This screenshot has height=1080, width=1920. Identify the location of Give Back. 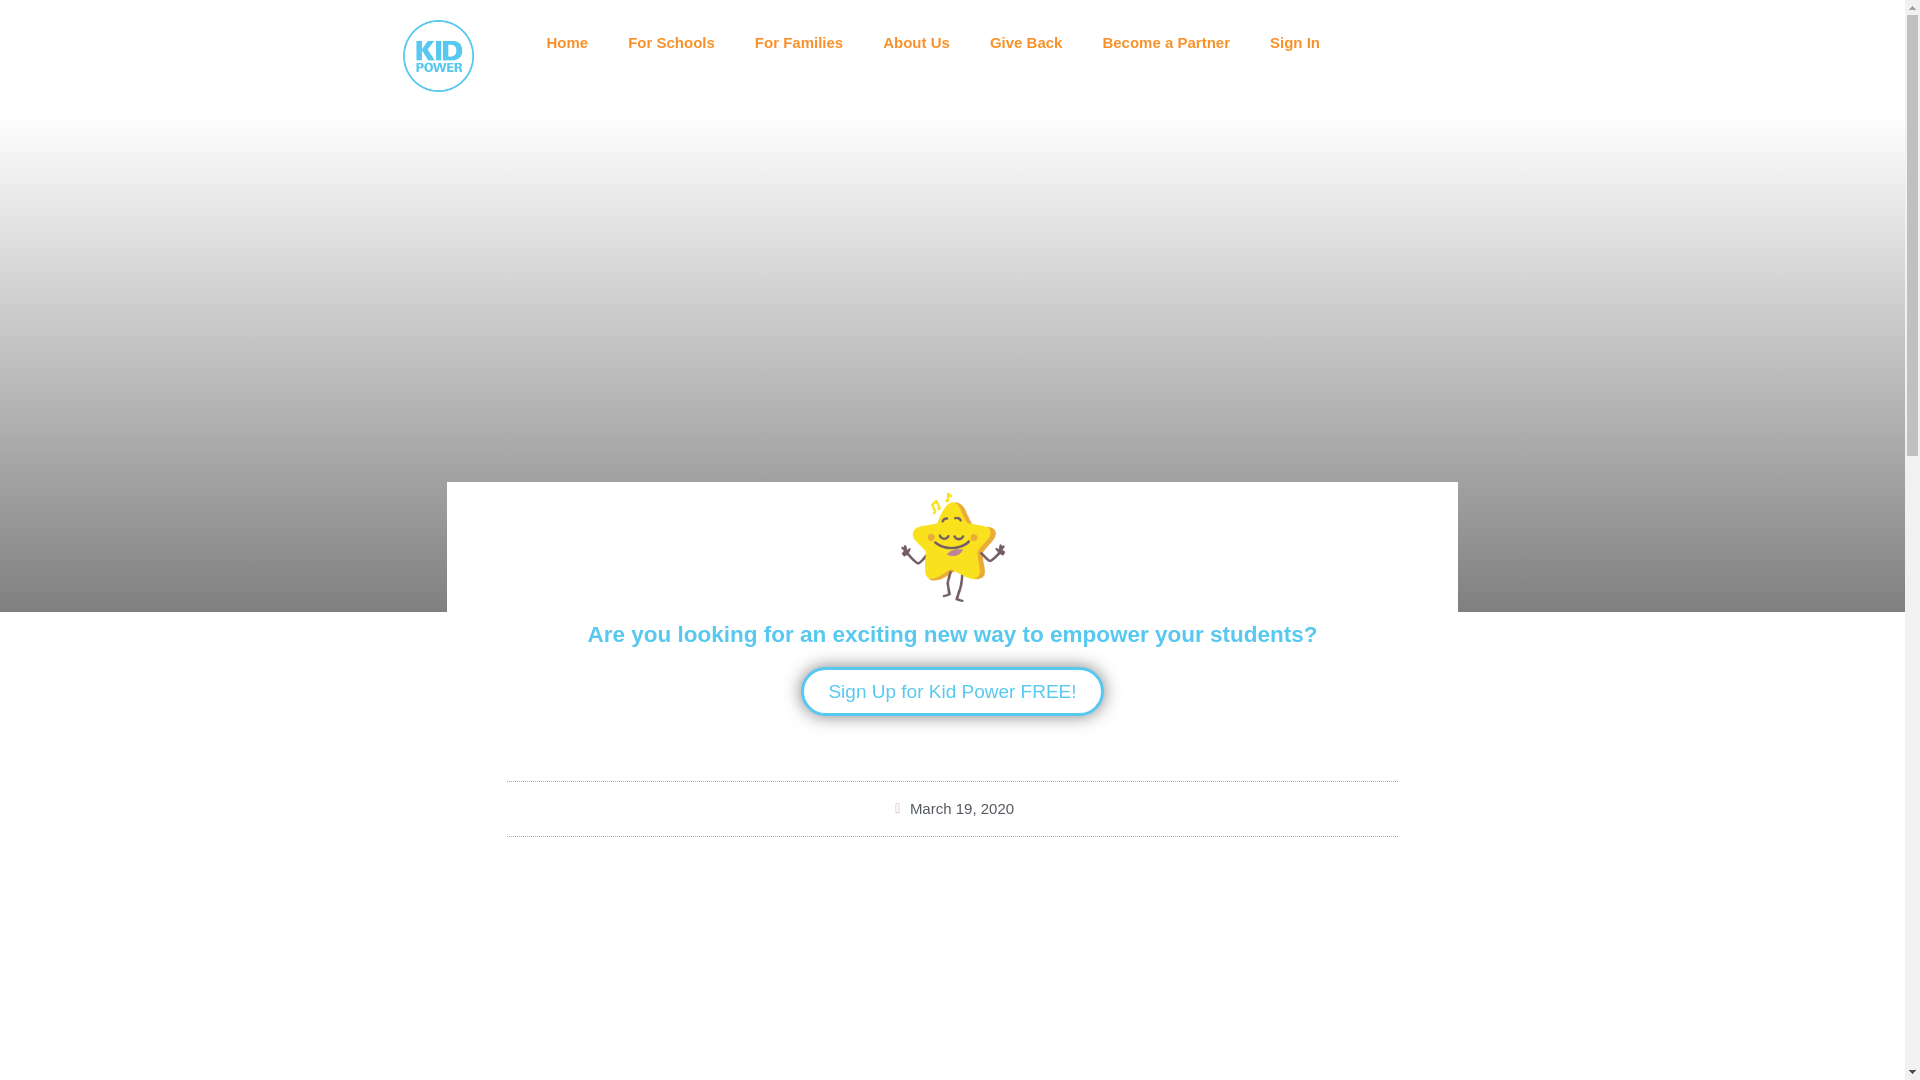
(1026, 42).